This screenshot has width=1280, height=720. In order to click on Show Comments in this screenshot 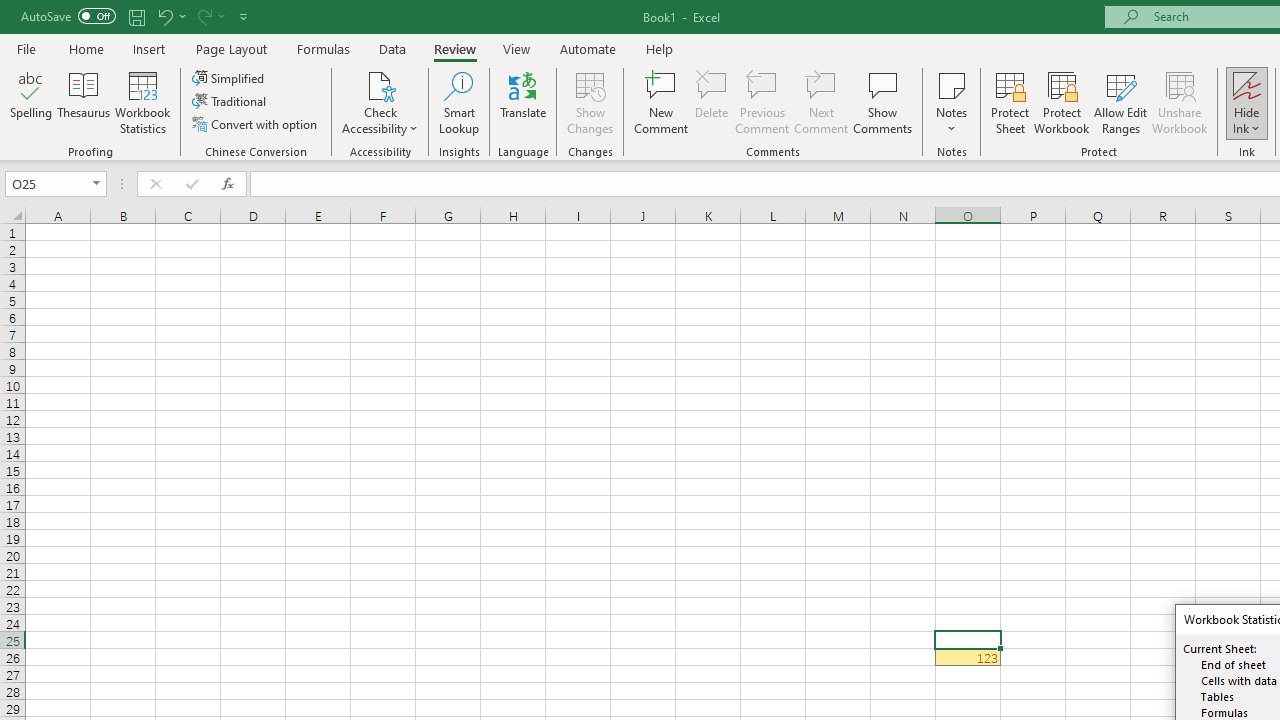, I will do `click(883, 102)`.